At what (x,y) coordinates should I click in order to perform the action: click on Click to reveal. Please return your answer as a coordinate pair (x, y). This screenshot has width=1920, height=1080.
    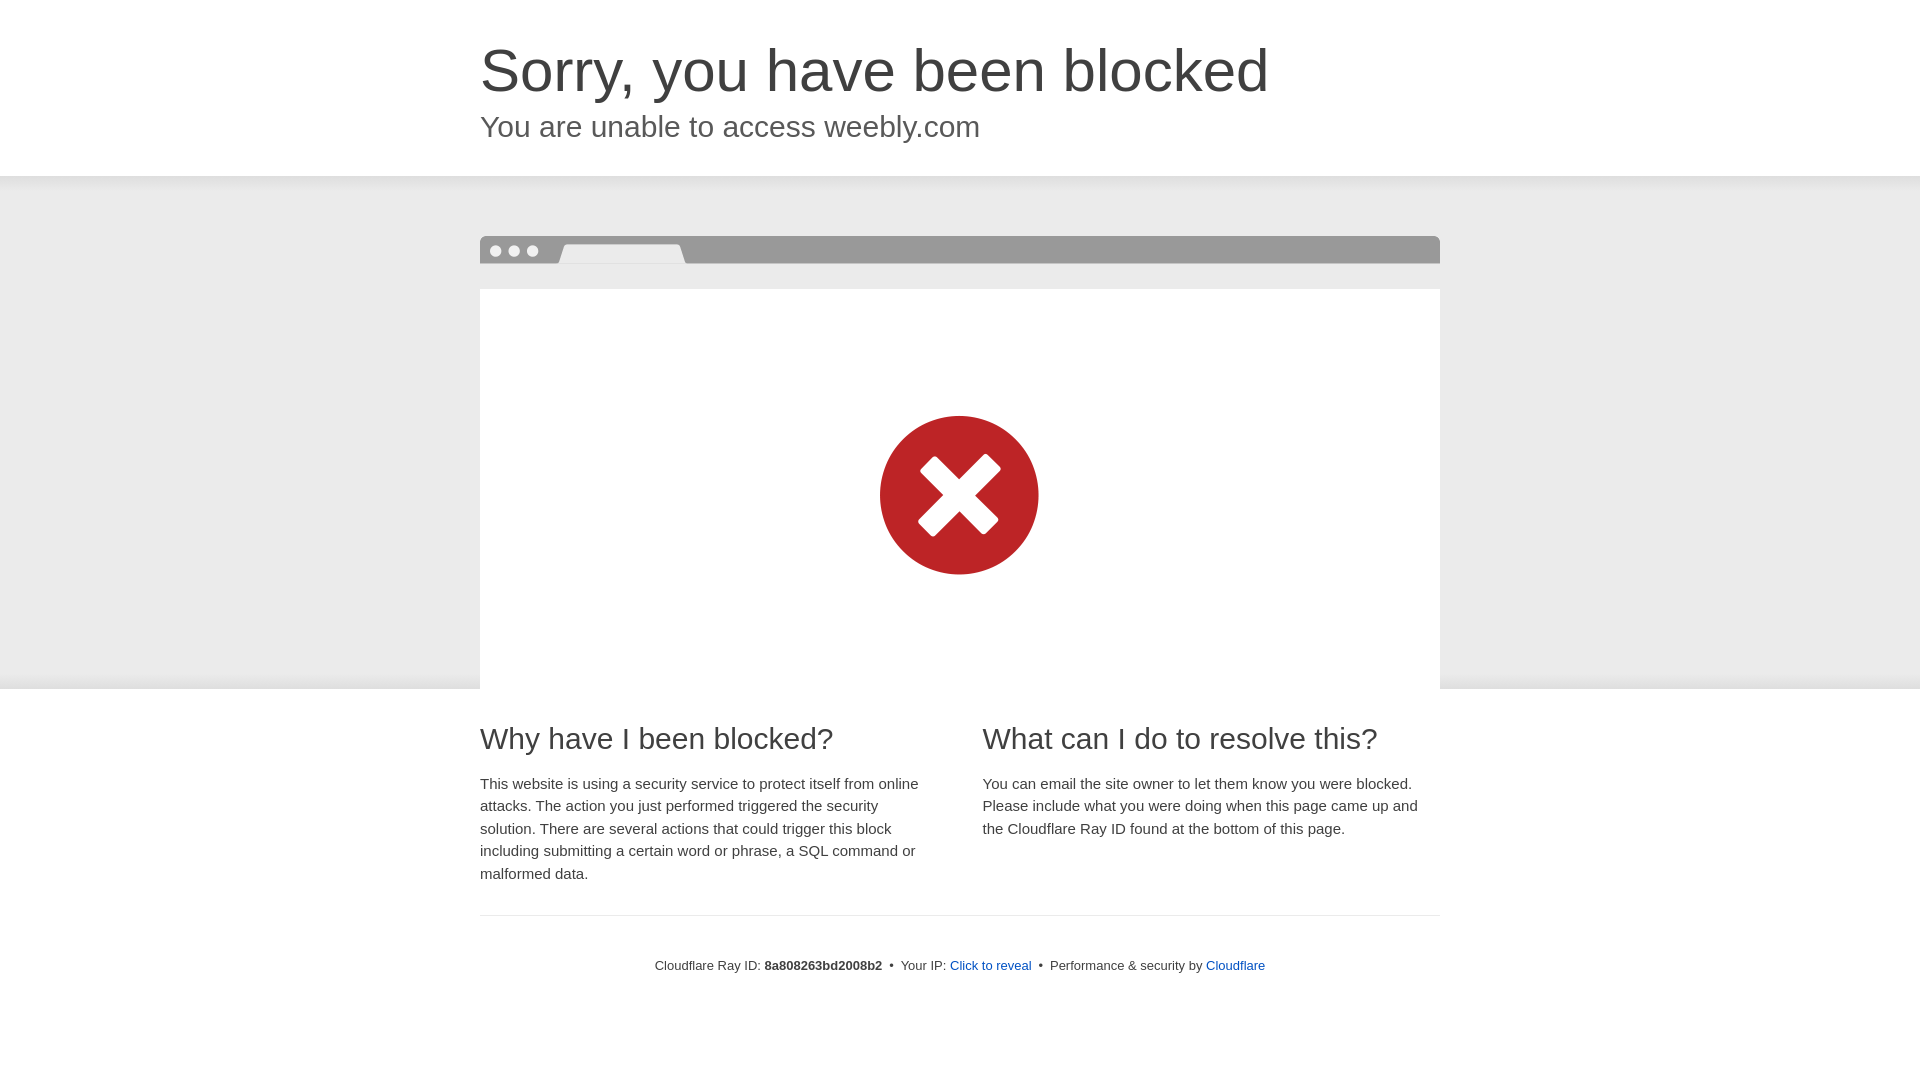
    Looking at the image, I should click on (991, 966).